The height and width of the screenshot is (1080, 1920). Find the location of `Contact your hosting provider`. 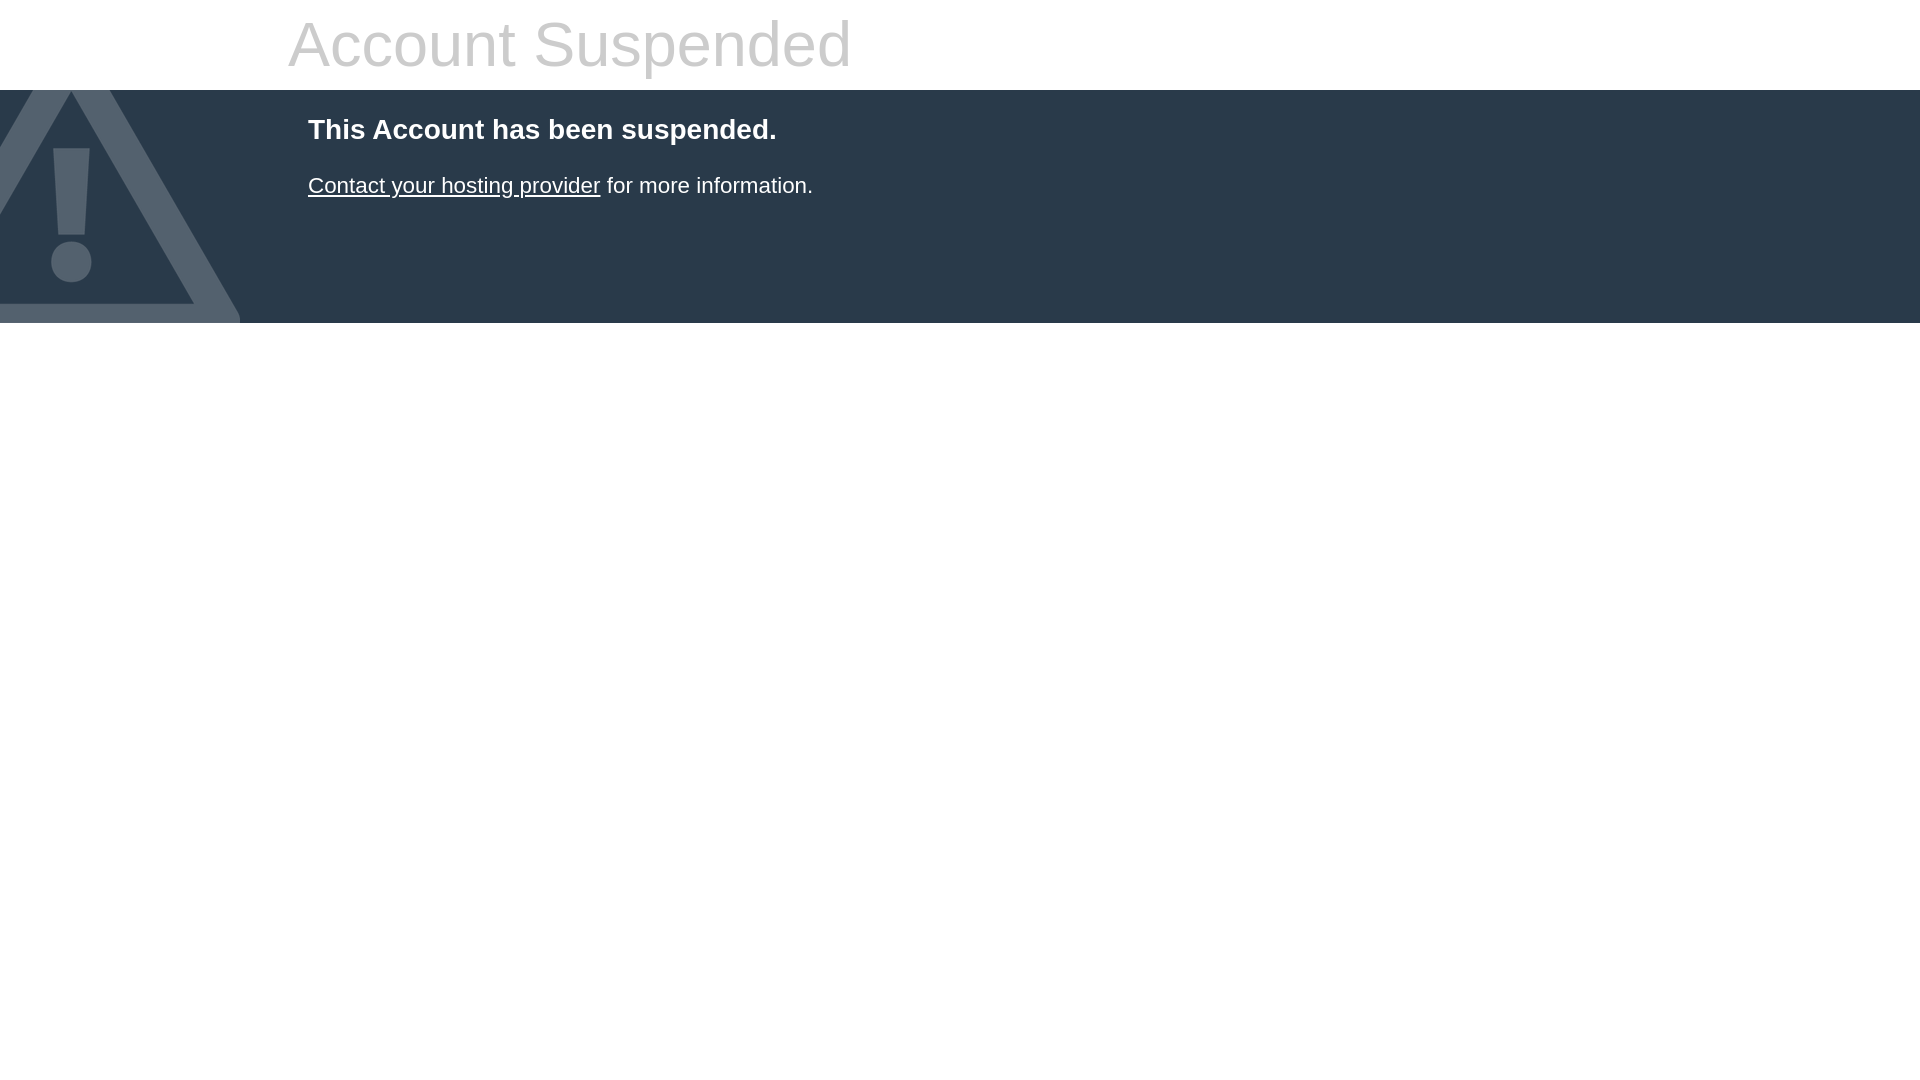

Contact your hosting provider is located at coordinates (453, 184).